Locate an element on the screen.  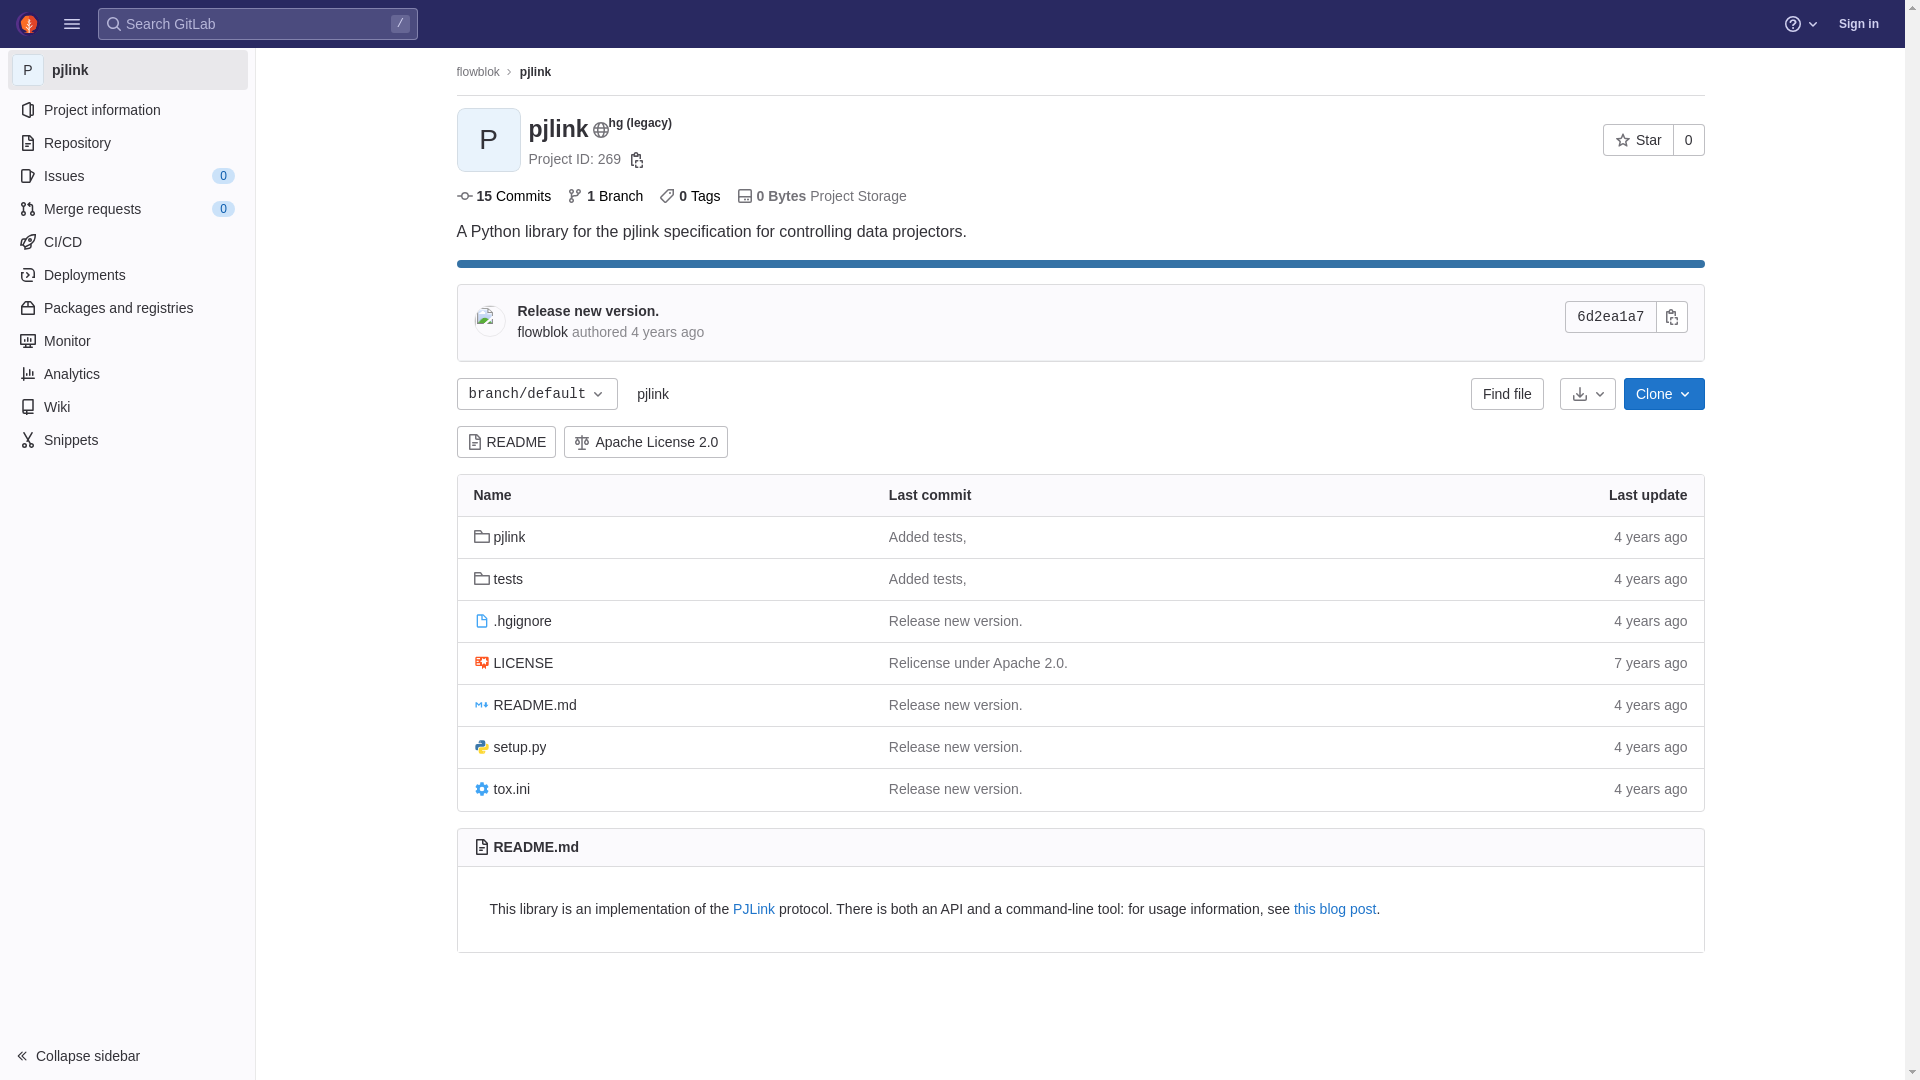
README is located at coordinates (506, 442).